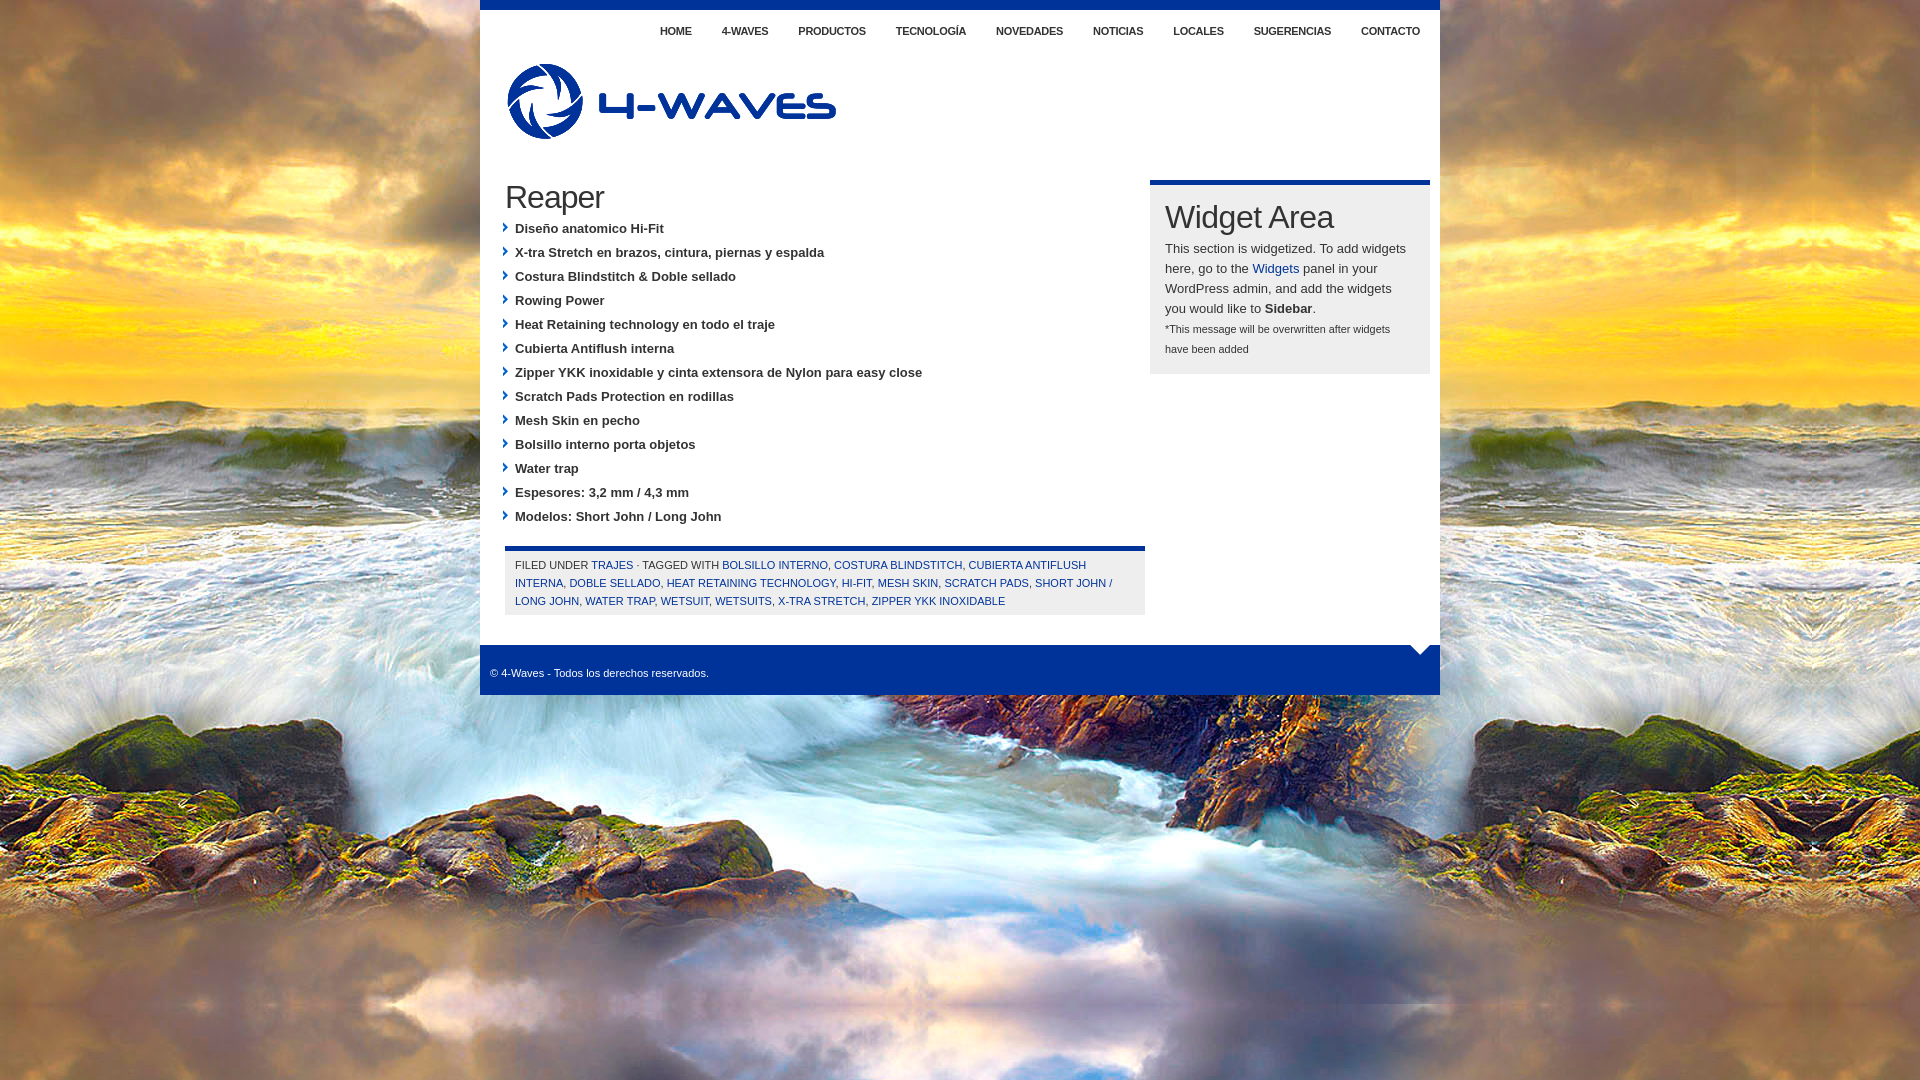  I want to click on MESH SKIN, so click(908, 583).